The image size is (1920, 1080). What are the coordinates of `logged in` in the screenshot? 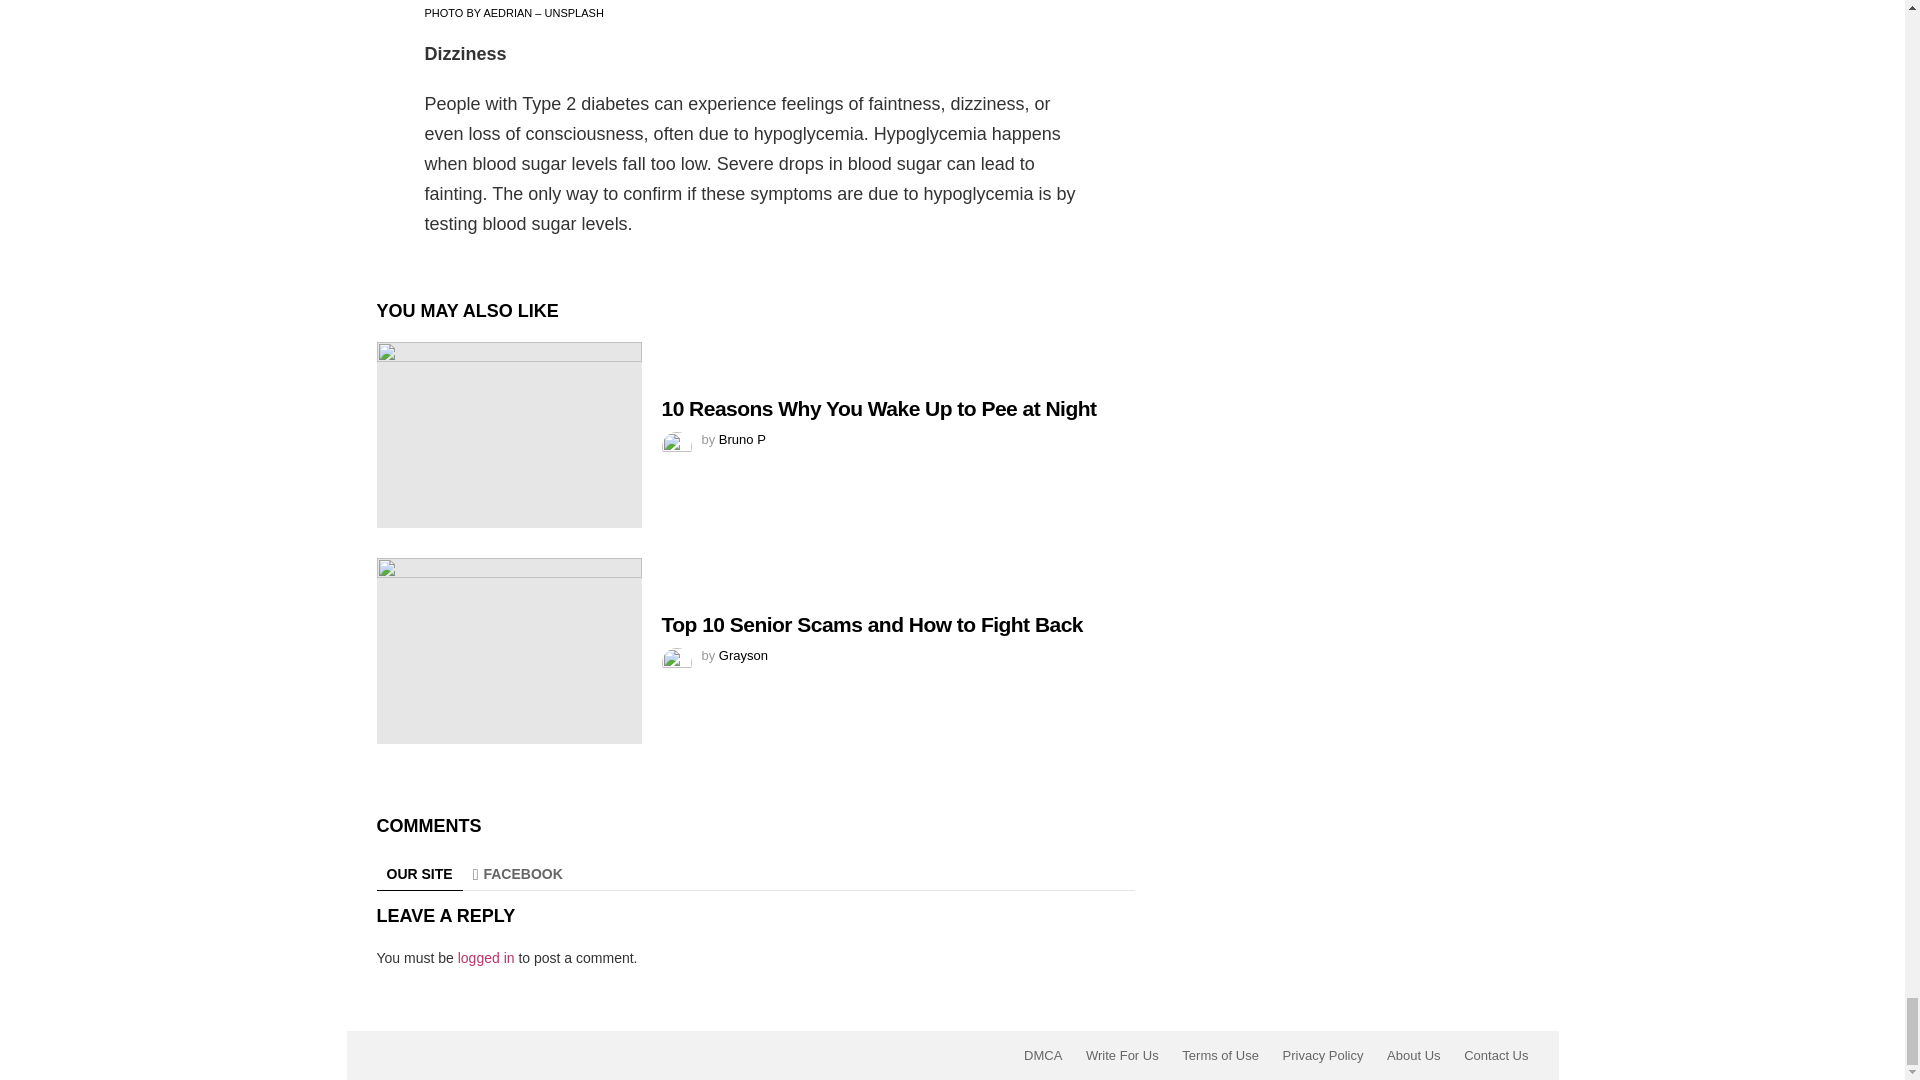 It's located at (486, 958).